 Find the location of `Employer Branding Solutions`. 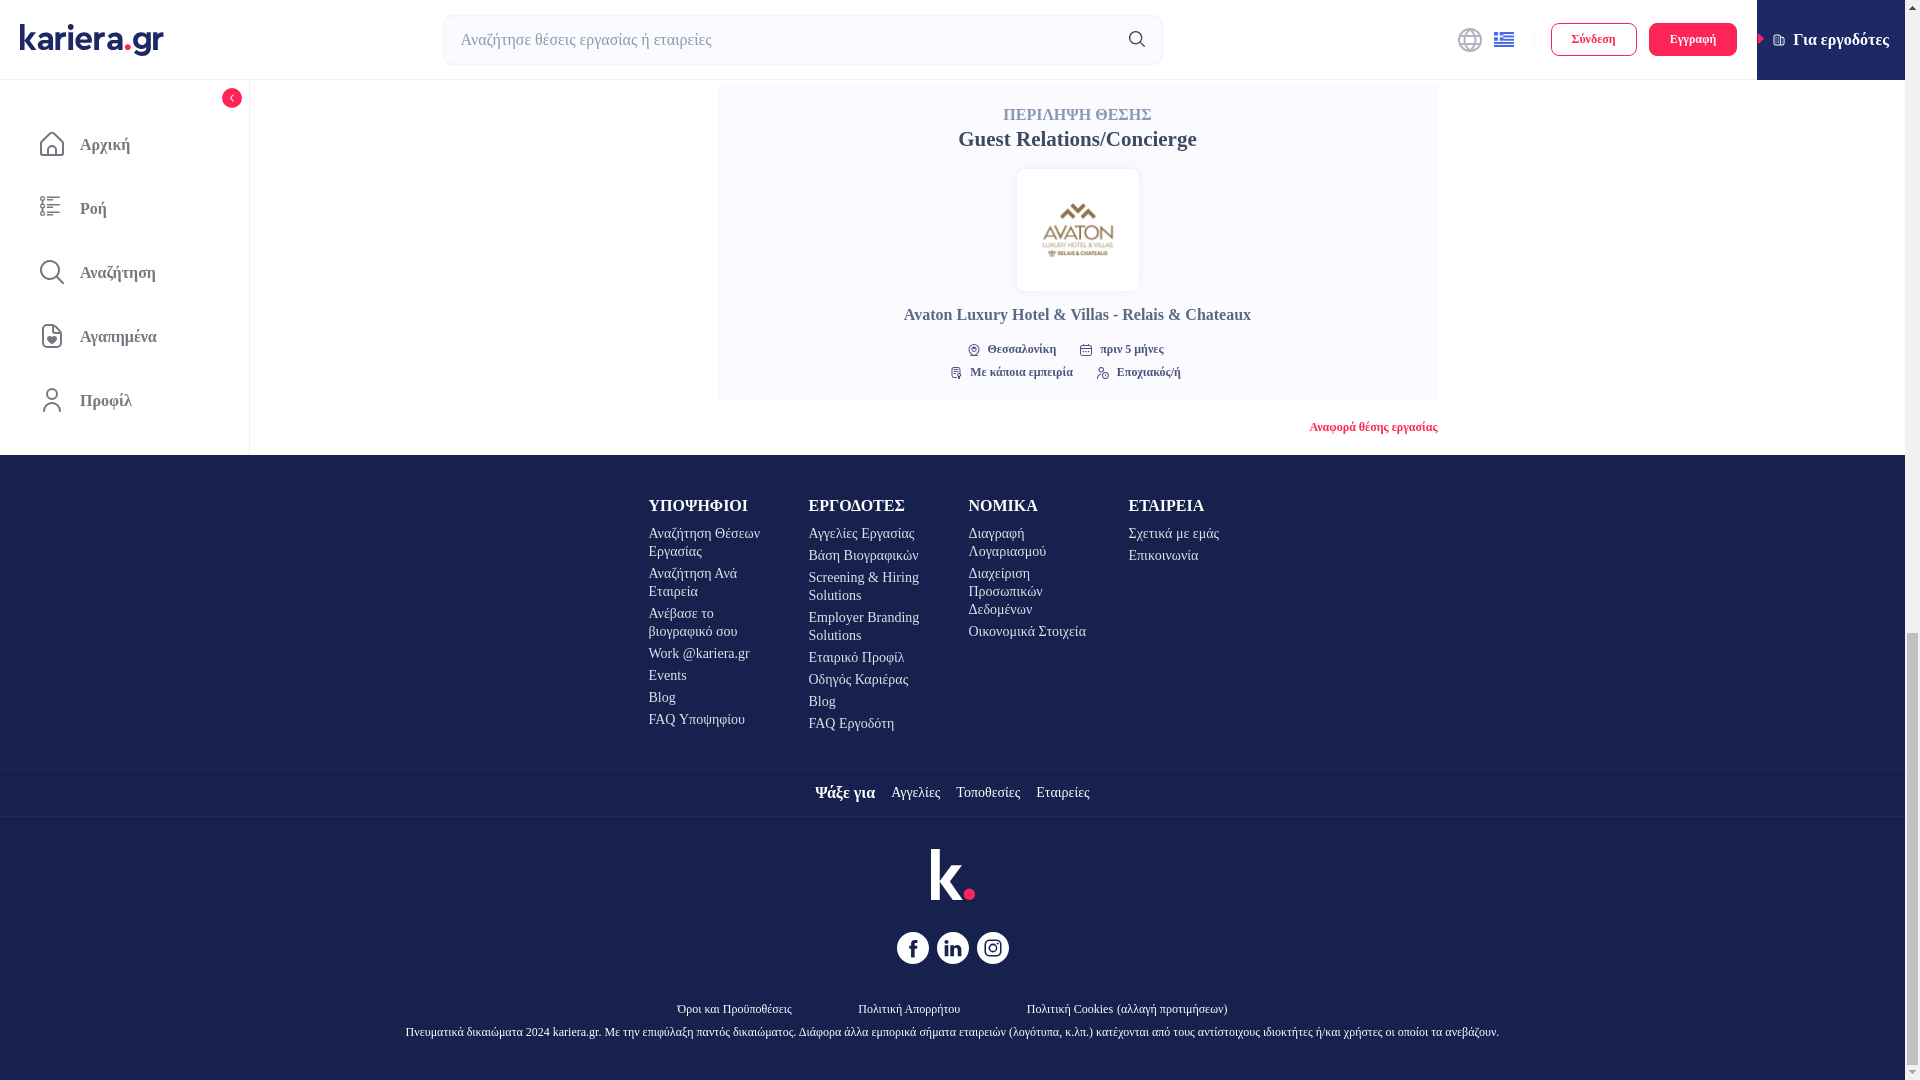

Employer Branding Solutions is located at coordinates (872, 626).